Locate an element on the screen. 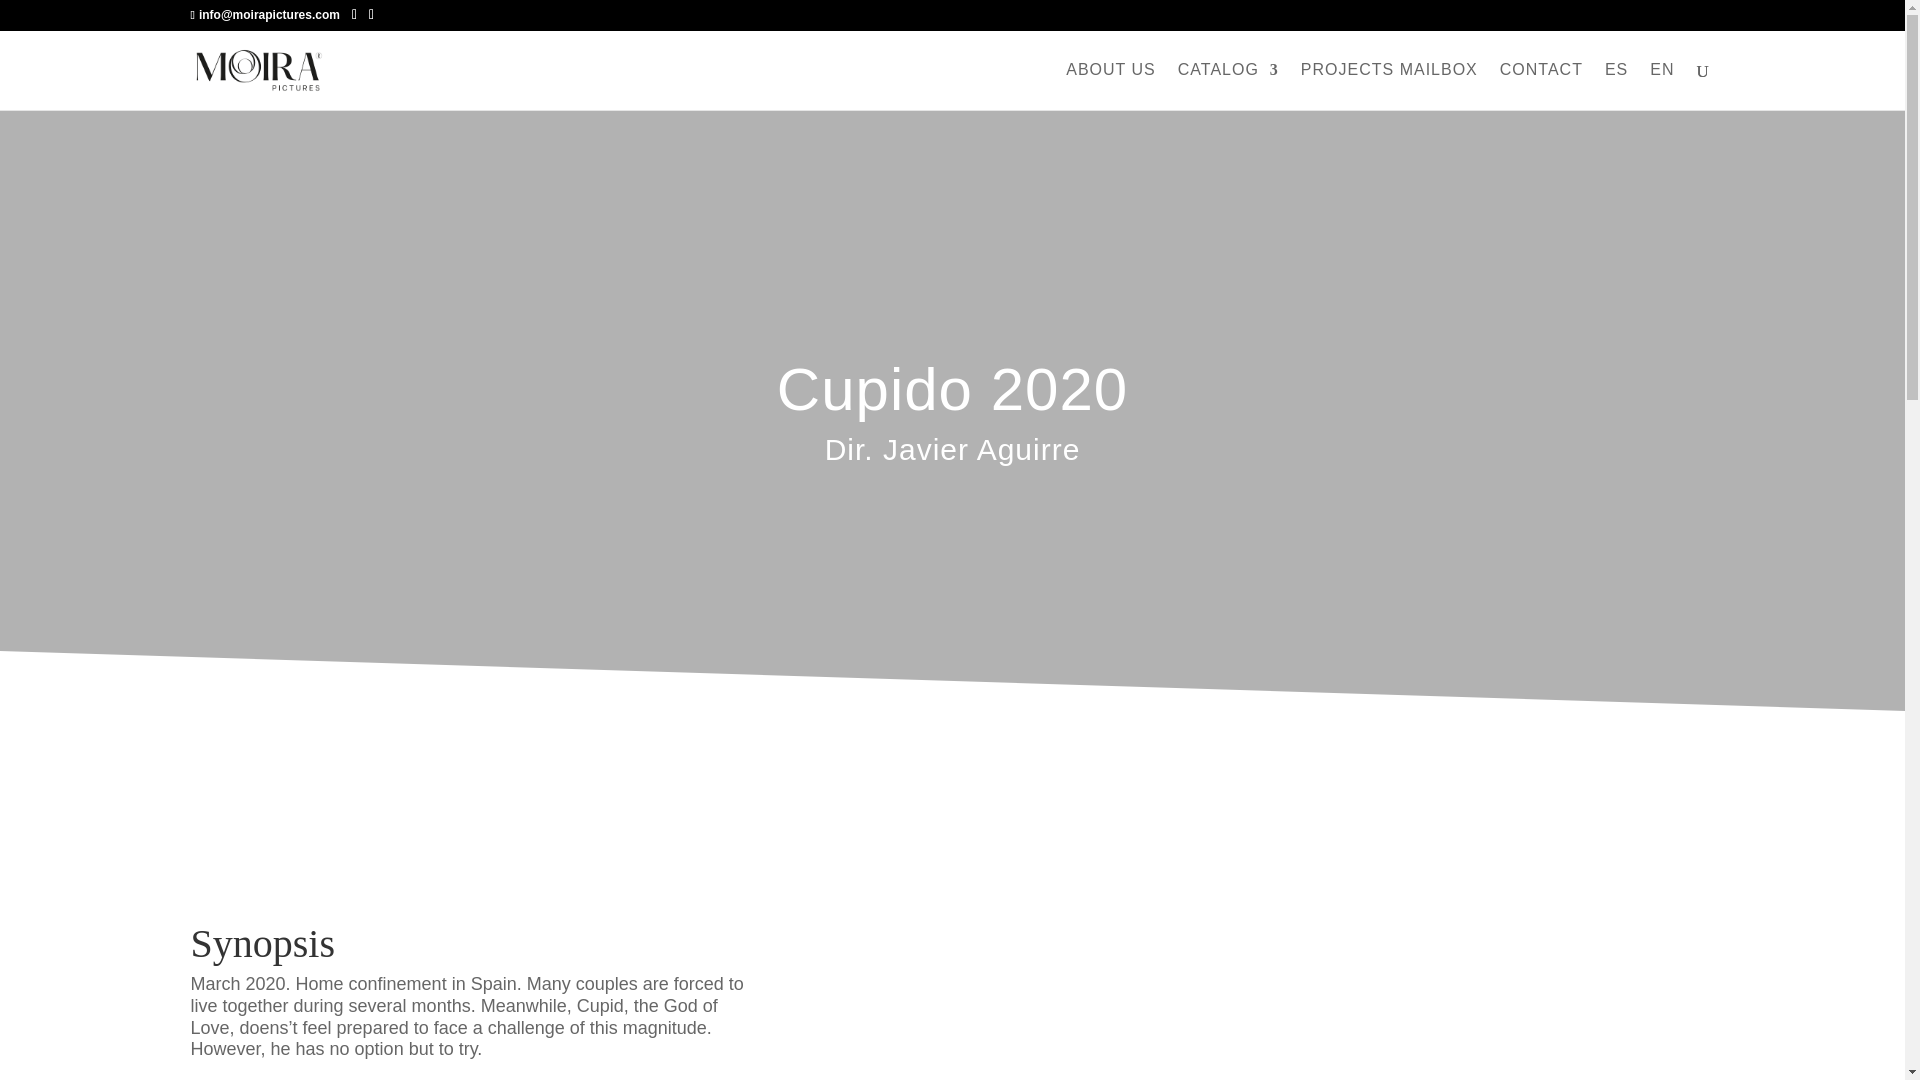 The width and height of the screenshot is (1920, 1080). CATALOG is located at coordinates (1228, 86).